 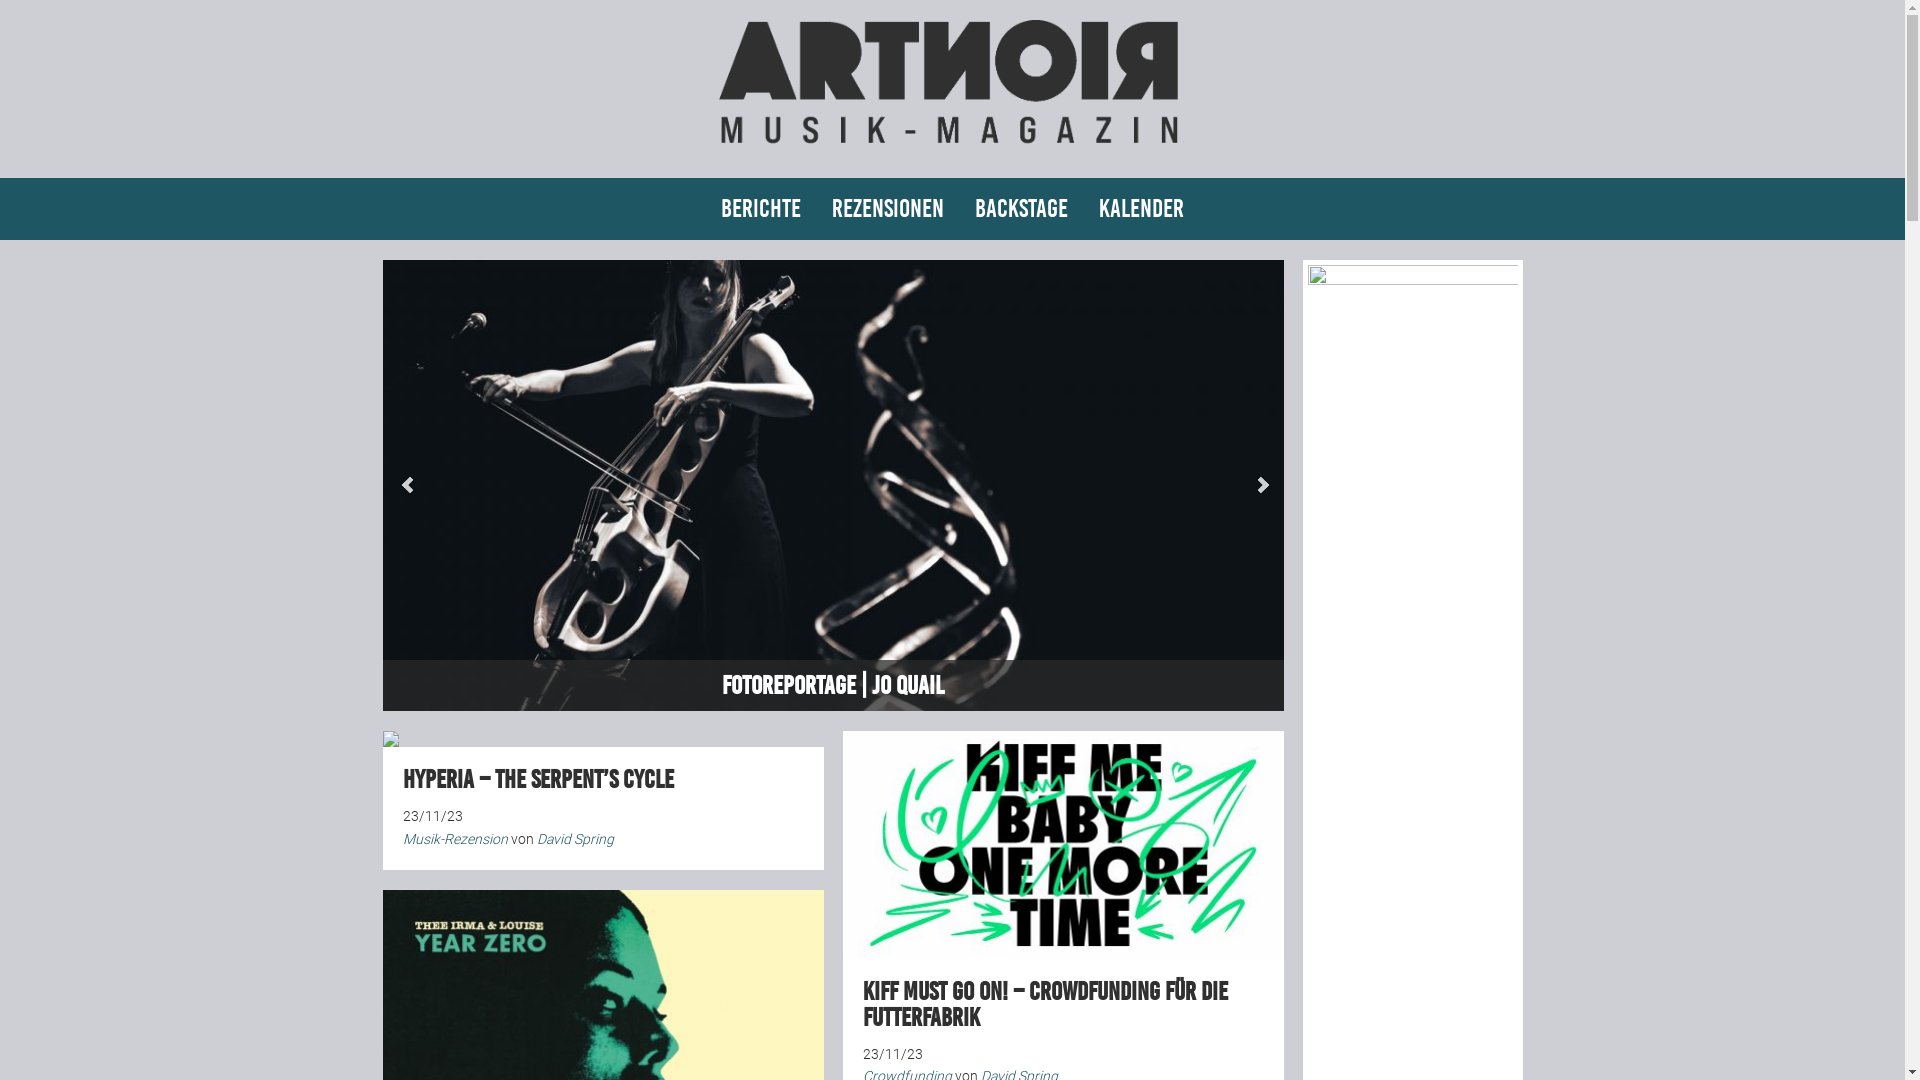 What do you see at coordinates (1142, 209) in the screenshot?
I see `Kalender` at bounding box center [1142, 209].